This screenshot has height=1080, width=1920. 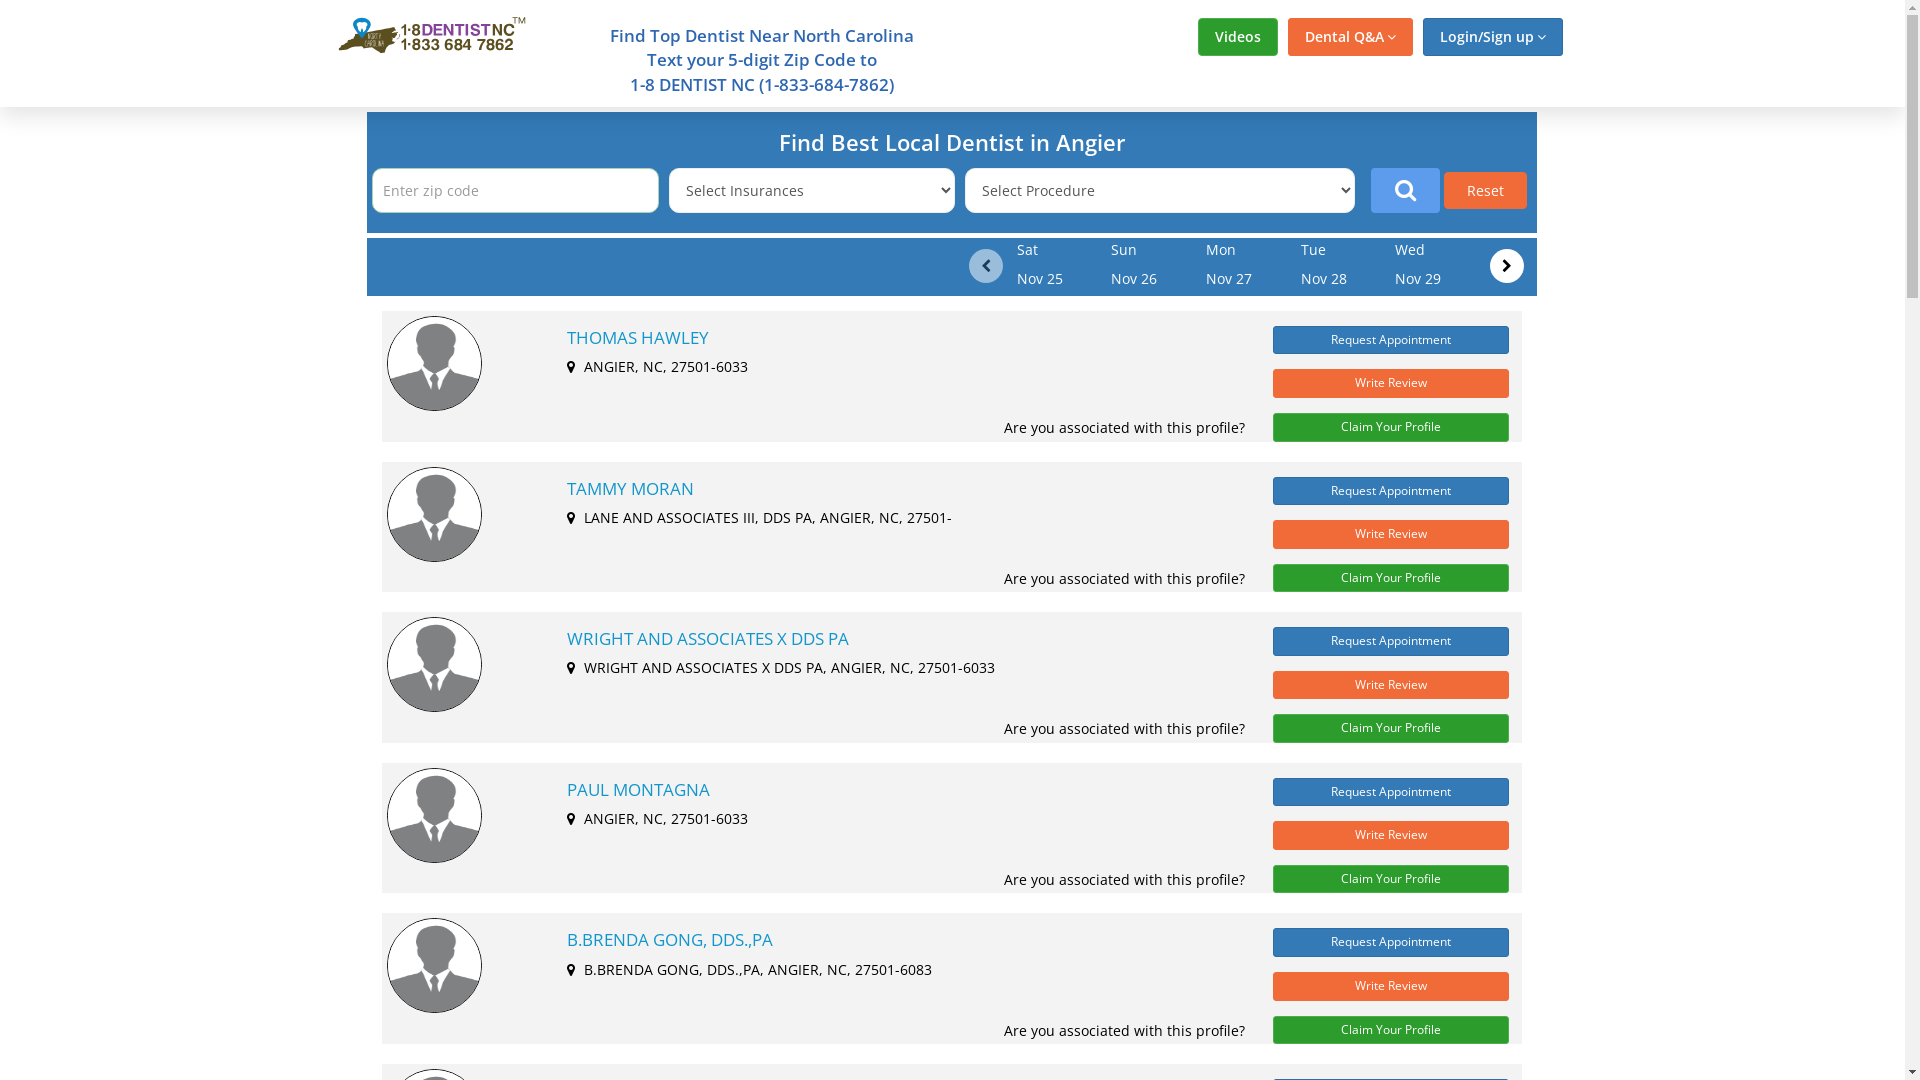 What do you see at coordinates (1391, 578) in the screenshot?
I see `Claim Your Profile` at bounding box center [1391, 578].